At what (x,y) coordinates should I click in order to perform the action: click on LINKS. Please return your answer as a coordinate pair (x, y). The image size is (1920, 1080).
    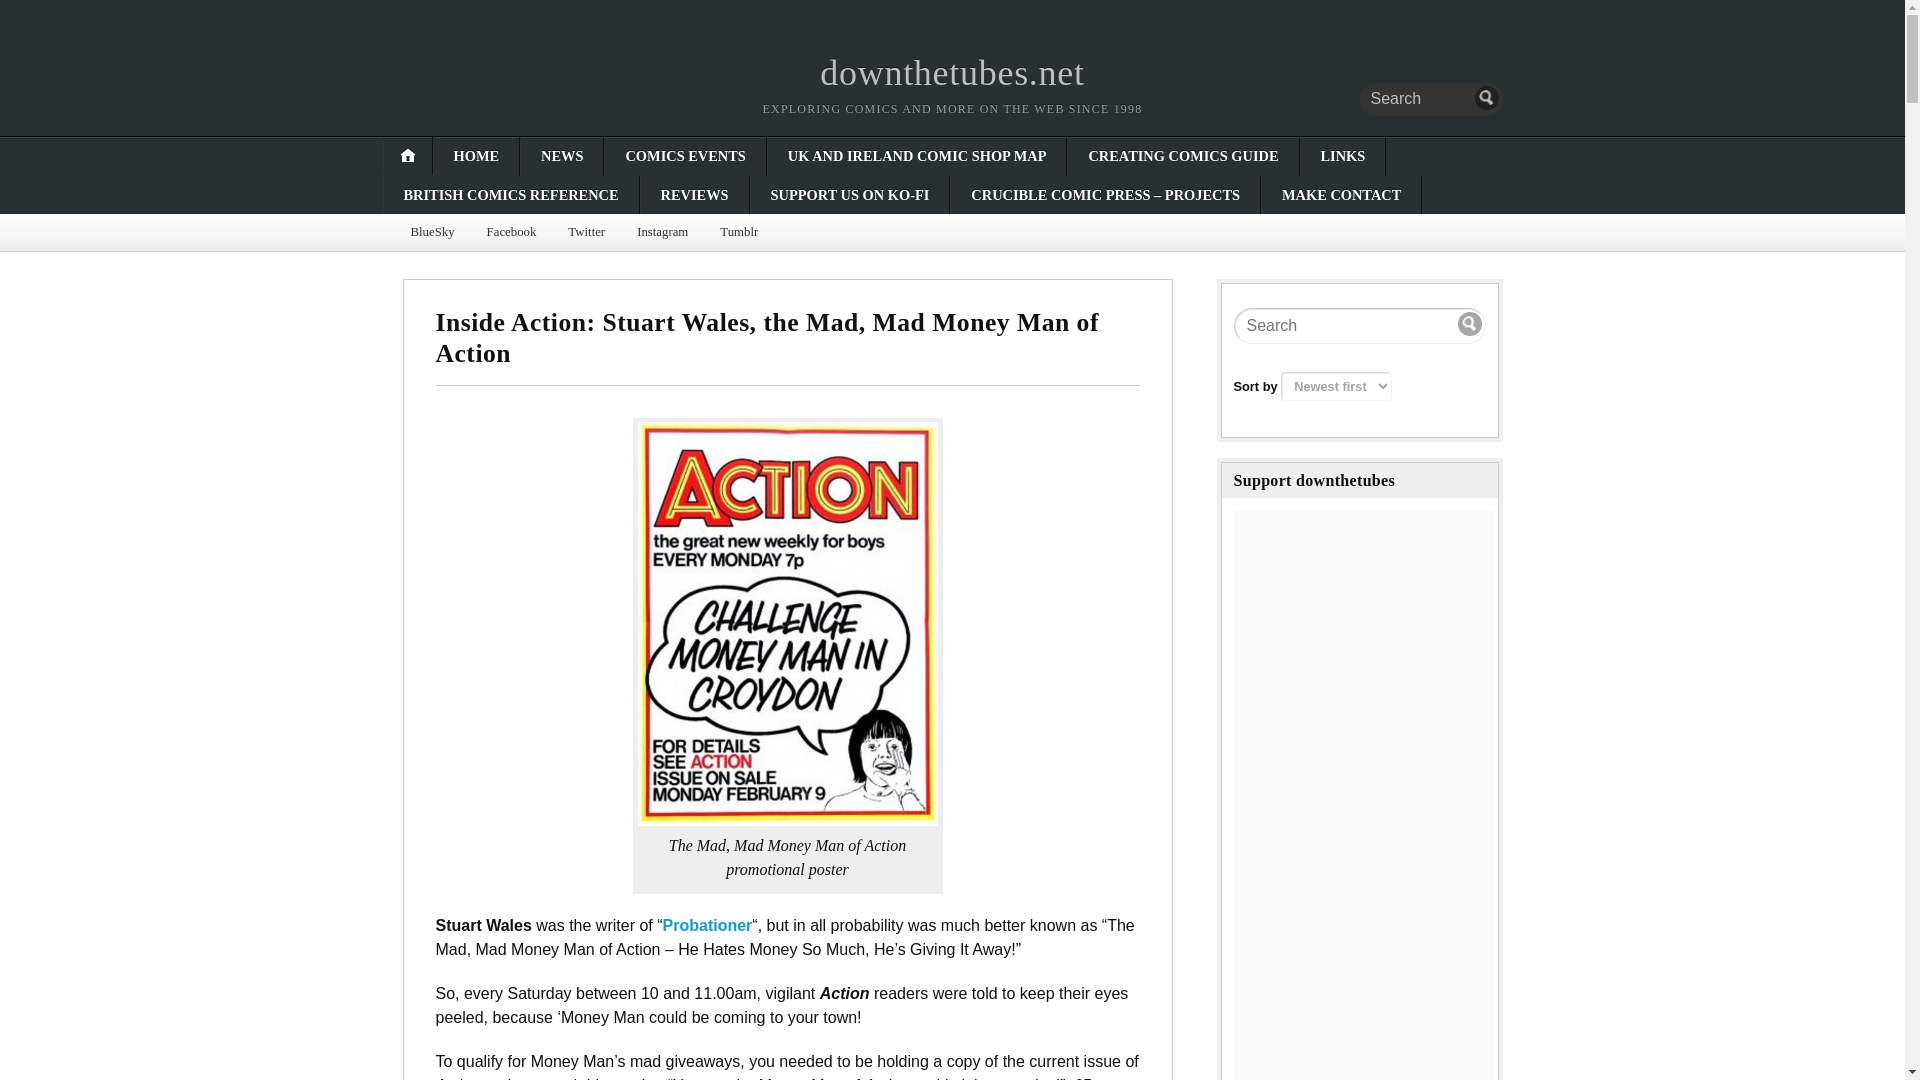
    Looking at the image, I should click on (1342, 156).